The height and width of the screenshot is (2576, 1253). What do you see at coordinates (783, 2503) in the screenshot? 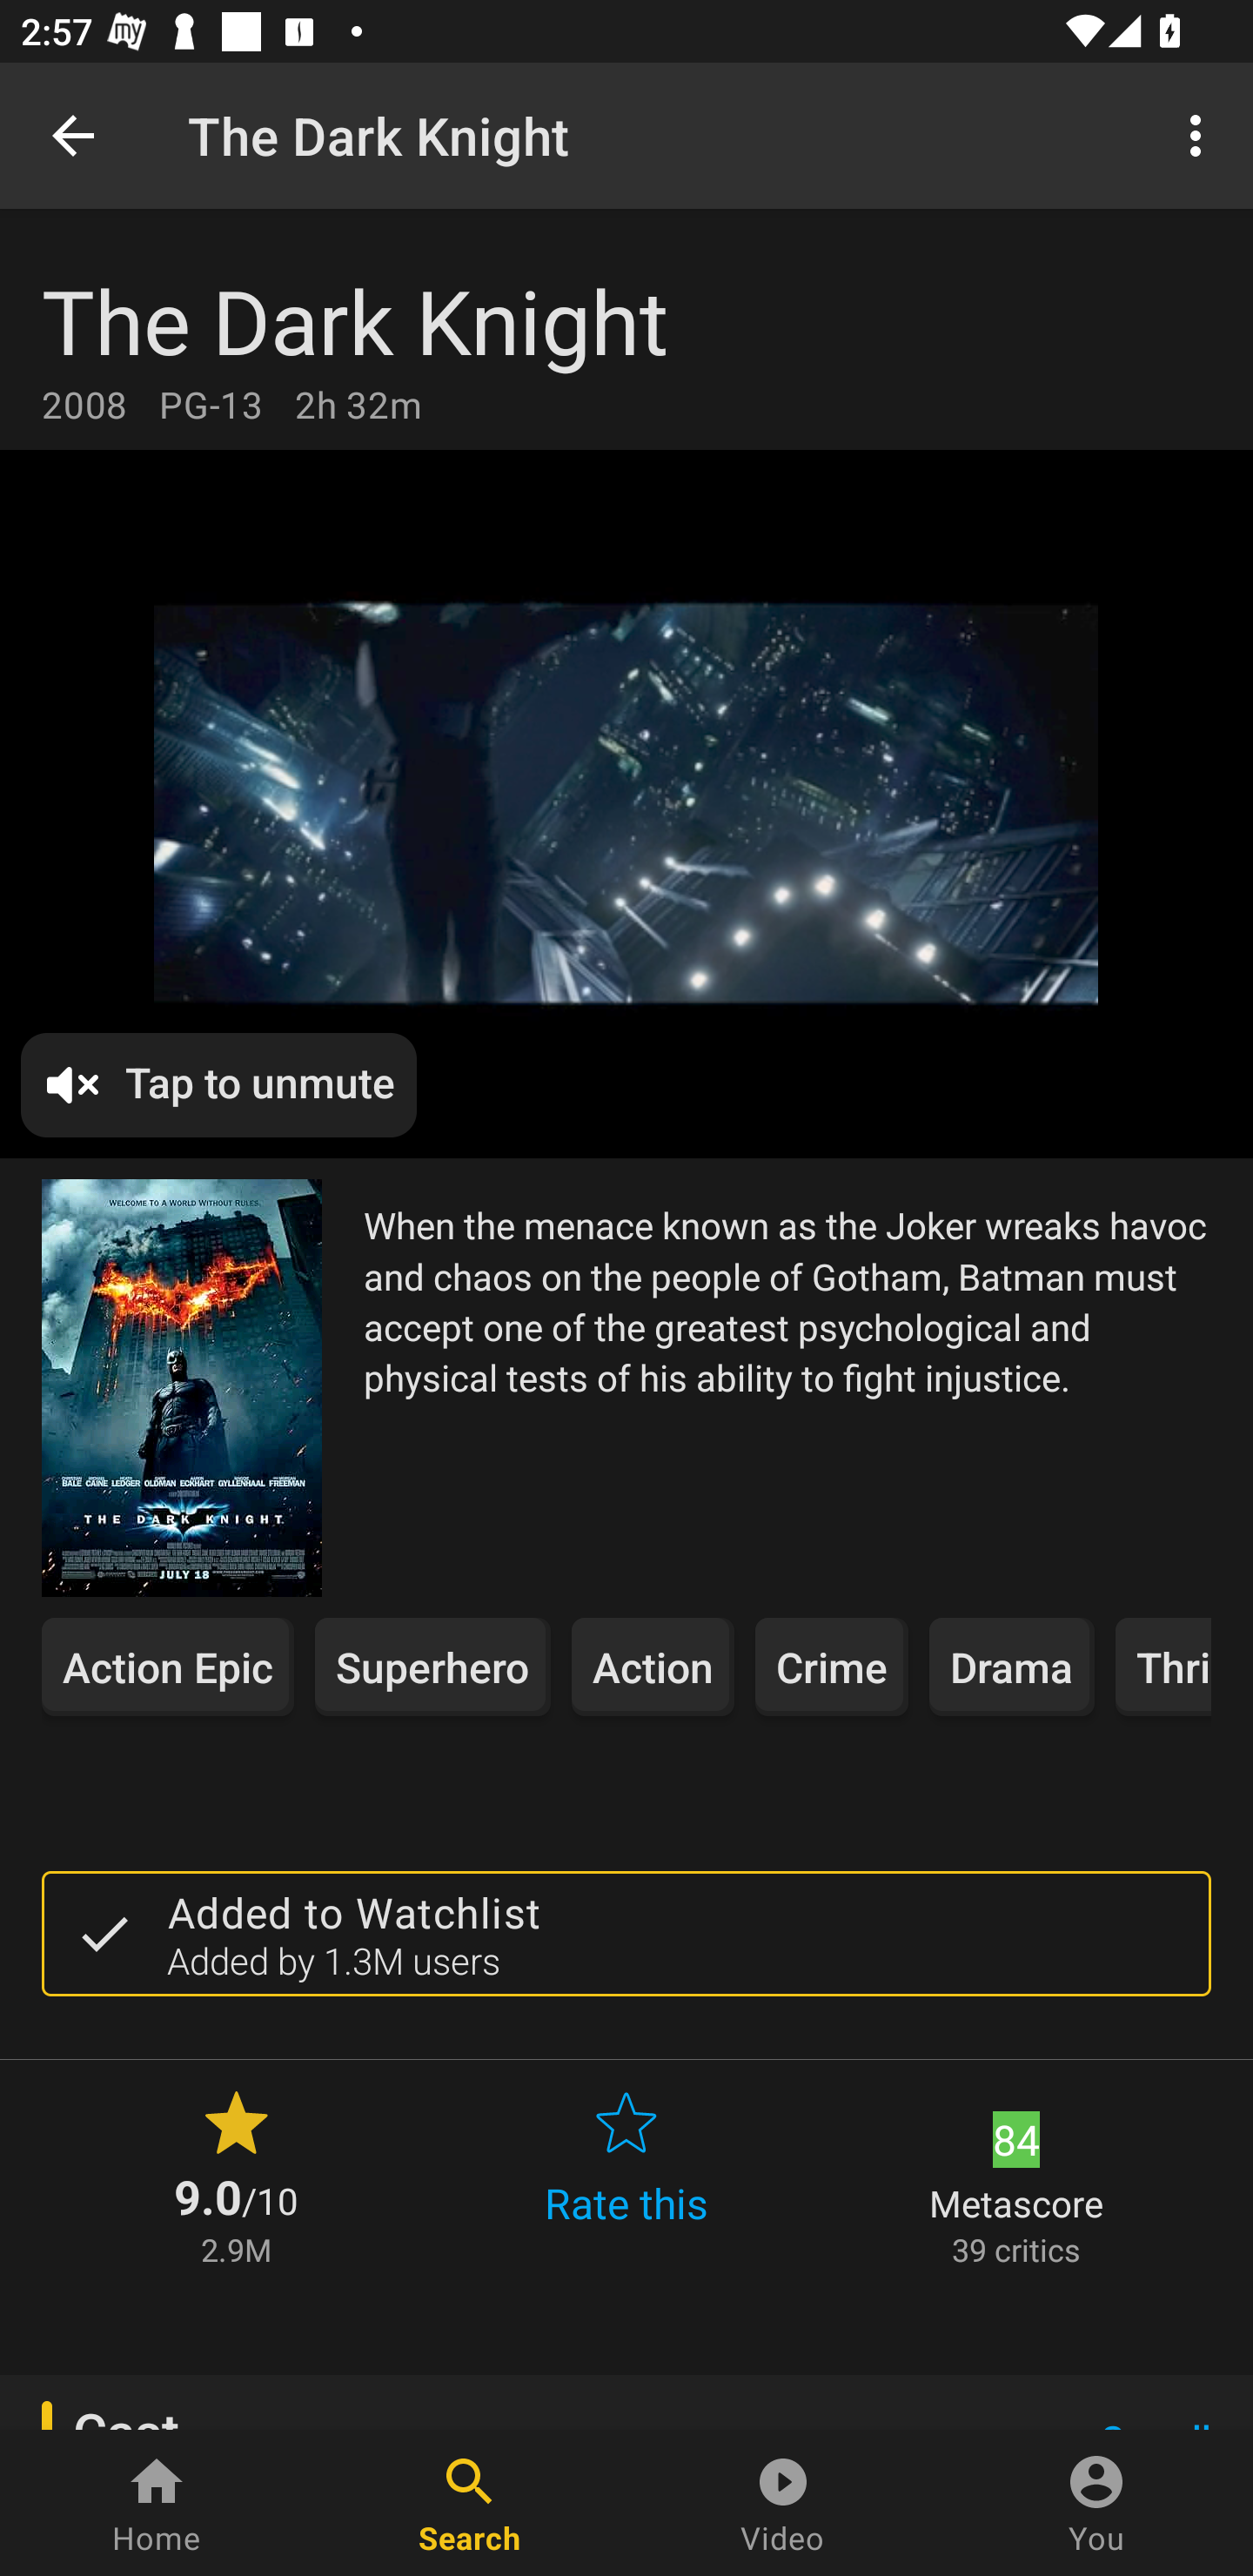
I see `Video` at bounding box center [783, 2503].